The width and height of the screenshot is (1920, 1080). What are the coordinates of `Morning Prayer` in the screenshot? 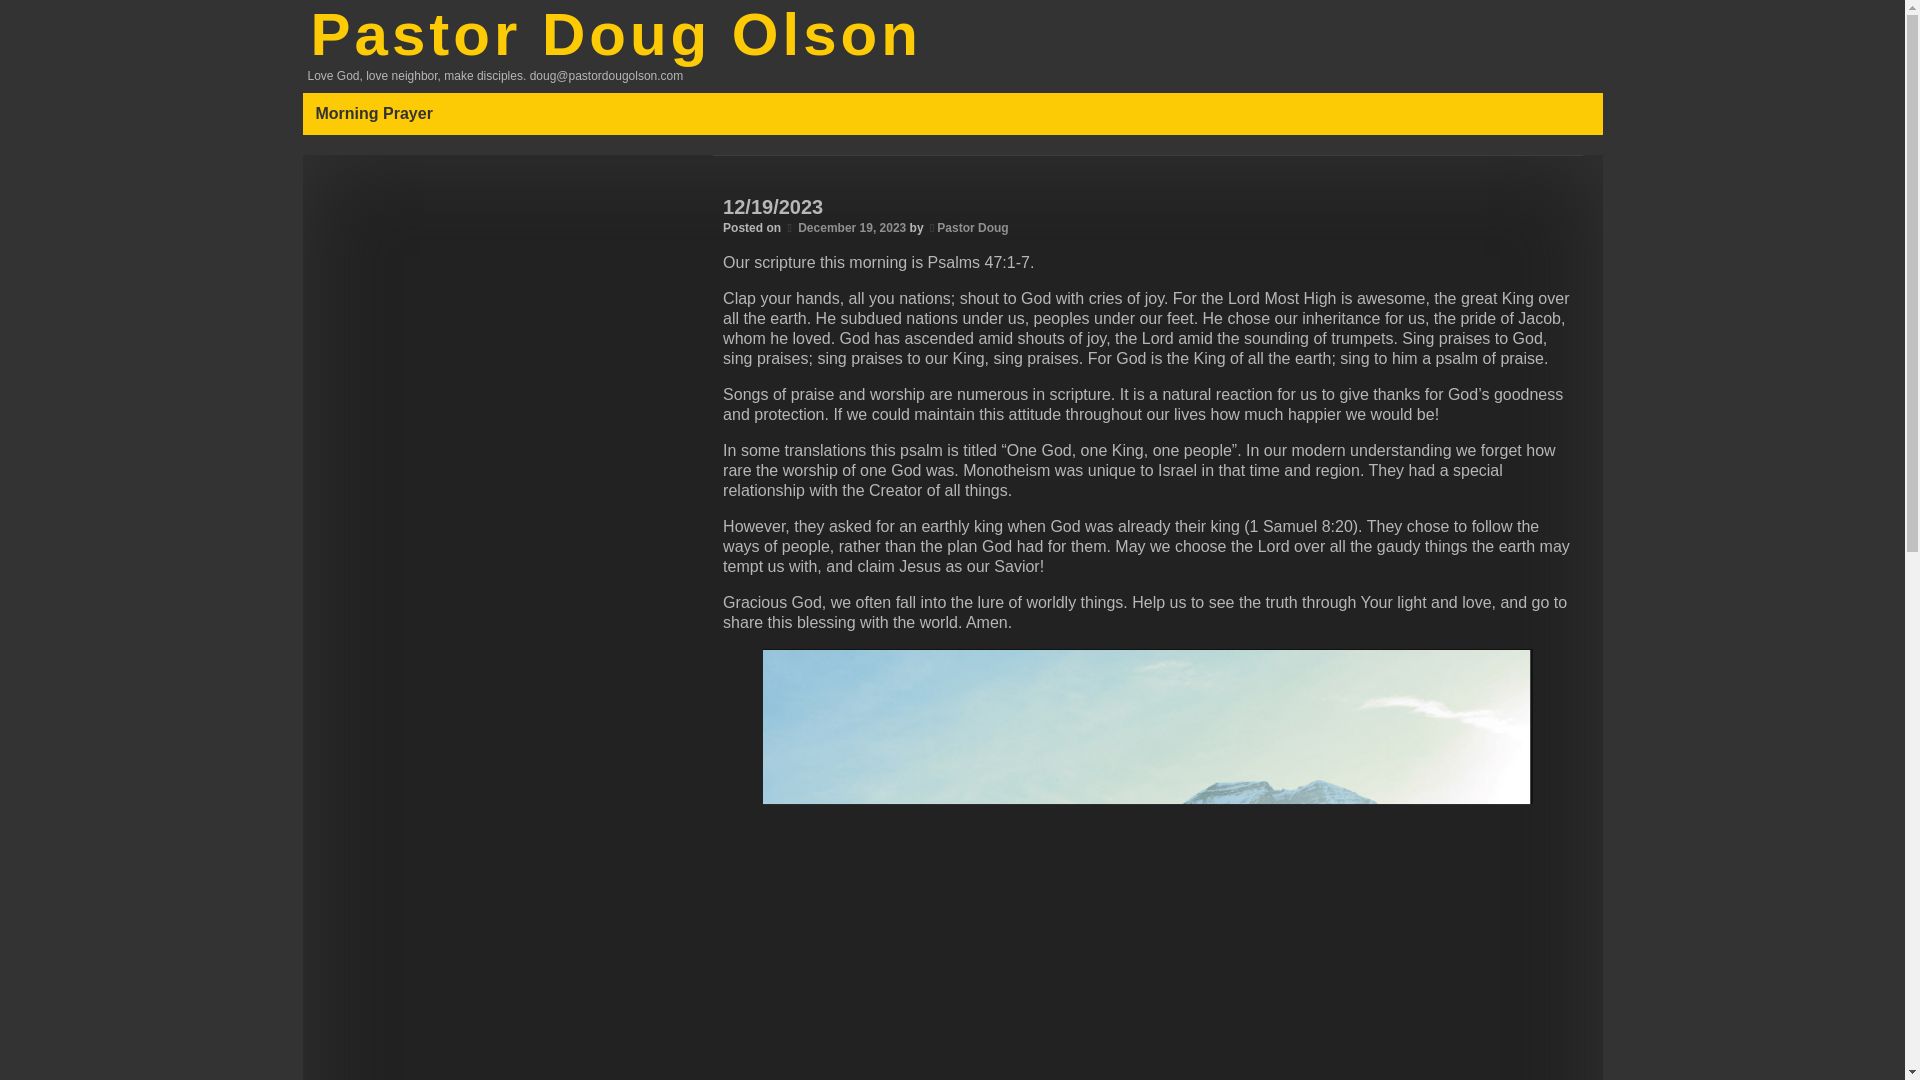 It's located at (378, 114).